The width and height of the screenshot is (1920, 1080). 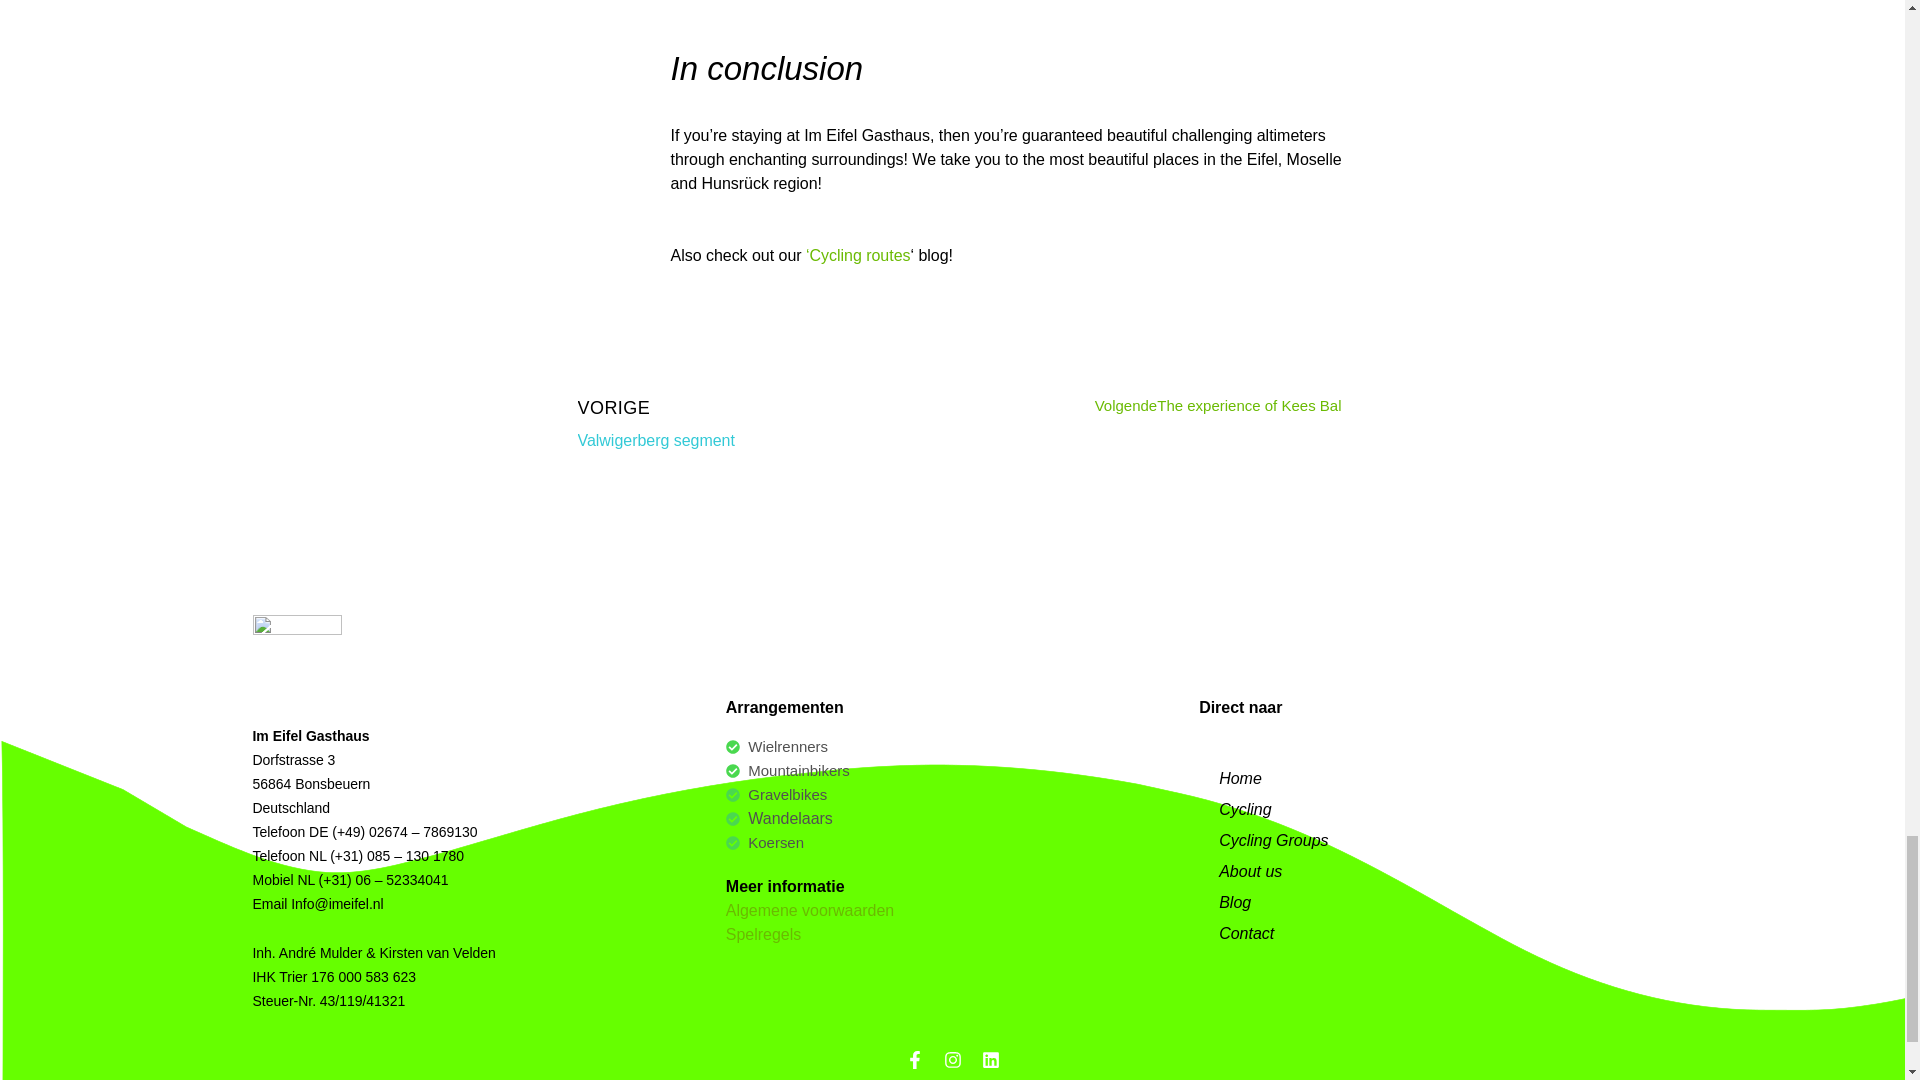 What do you see at coordinates (952, 747) in the screenshot?
I see `Gravelbikes` at bounding box center [952, 747].